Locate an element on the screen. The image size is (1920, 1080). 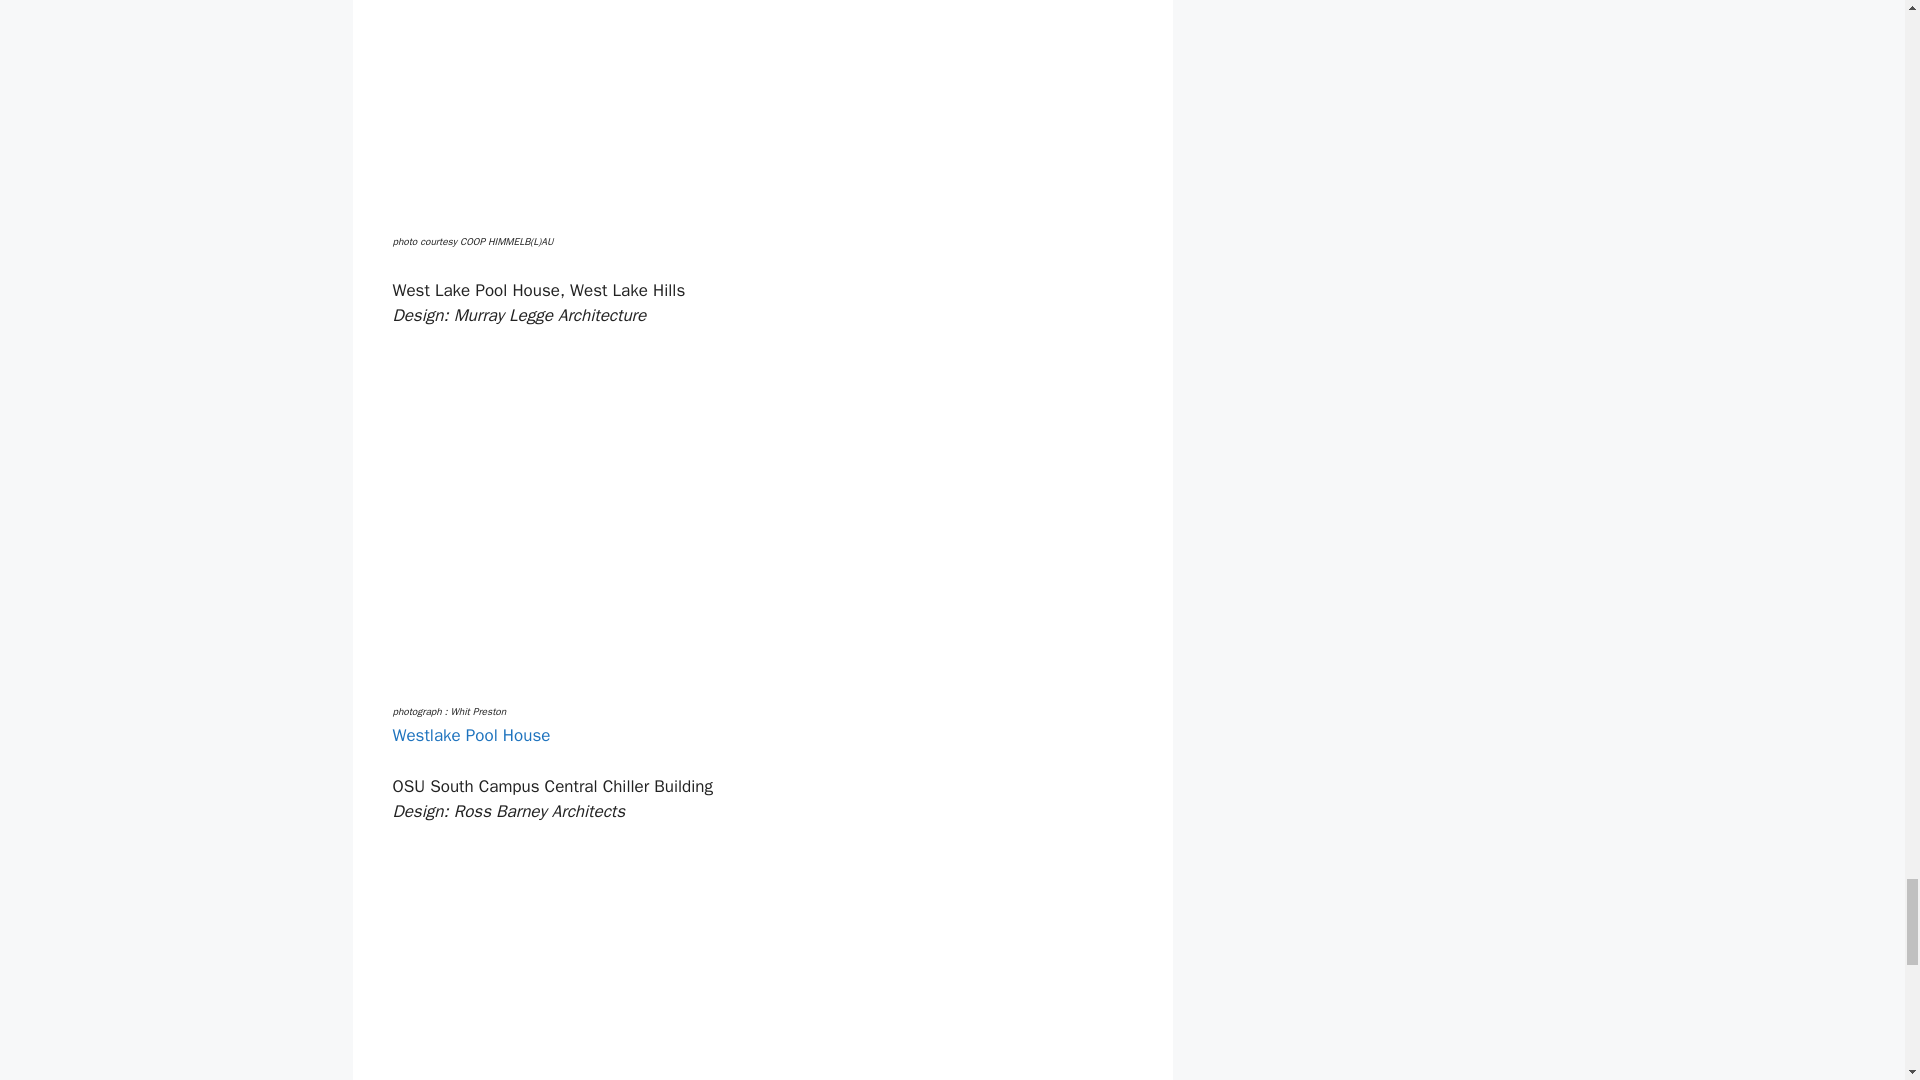
OSU South Campus Central Chiller Building is located at coordinates (657, 952).